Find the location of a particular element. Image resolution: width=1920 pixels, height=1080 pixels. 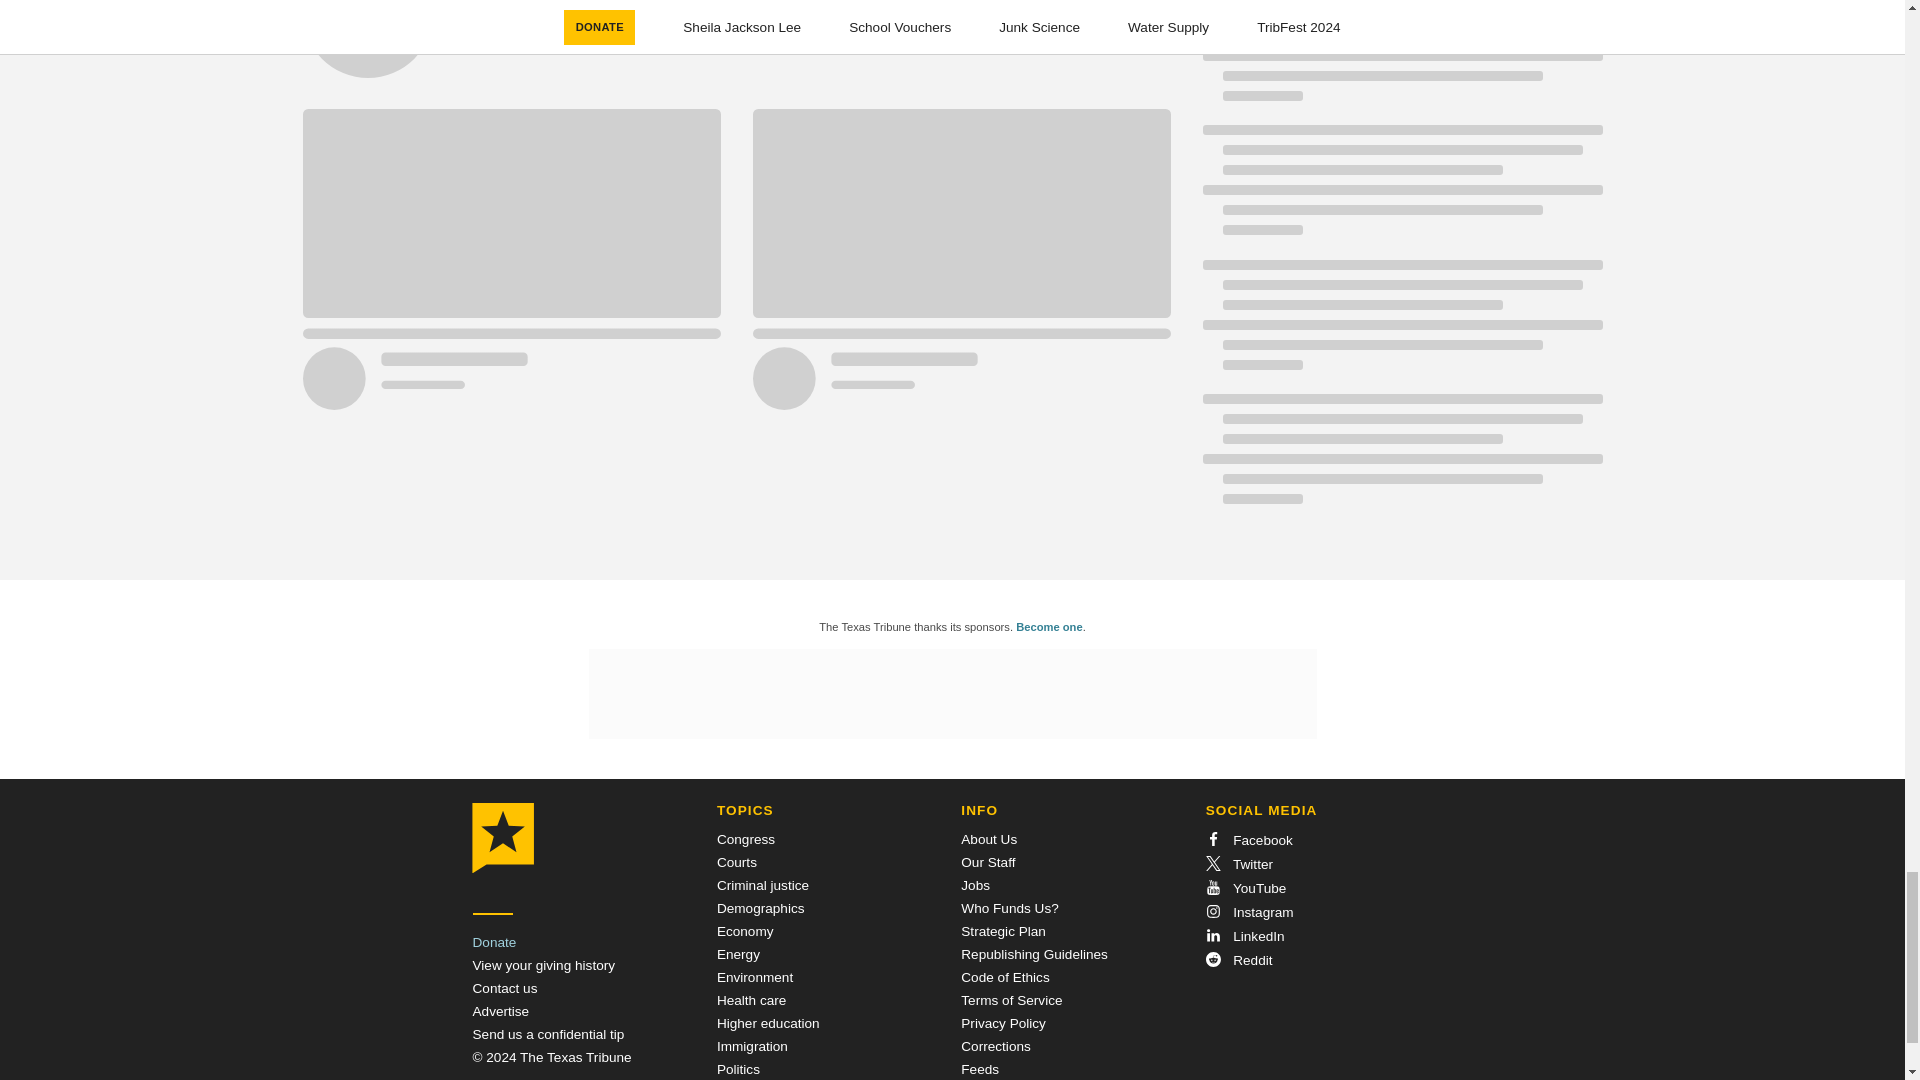

Send a Tip is located at coordinates (548, 1034).